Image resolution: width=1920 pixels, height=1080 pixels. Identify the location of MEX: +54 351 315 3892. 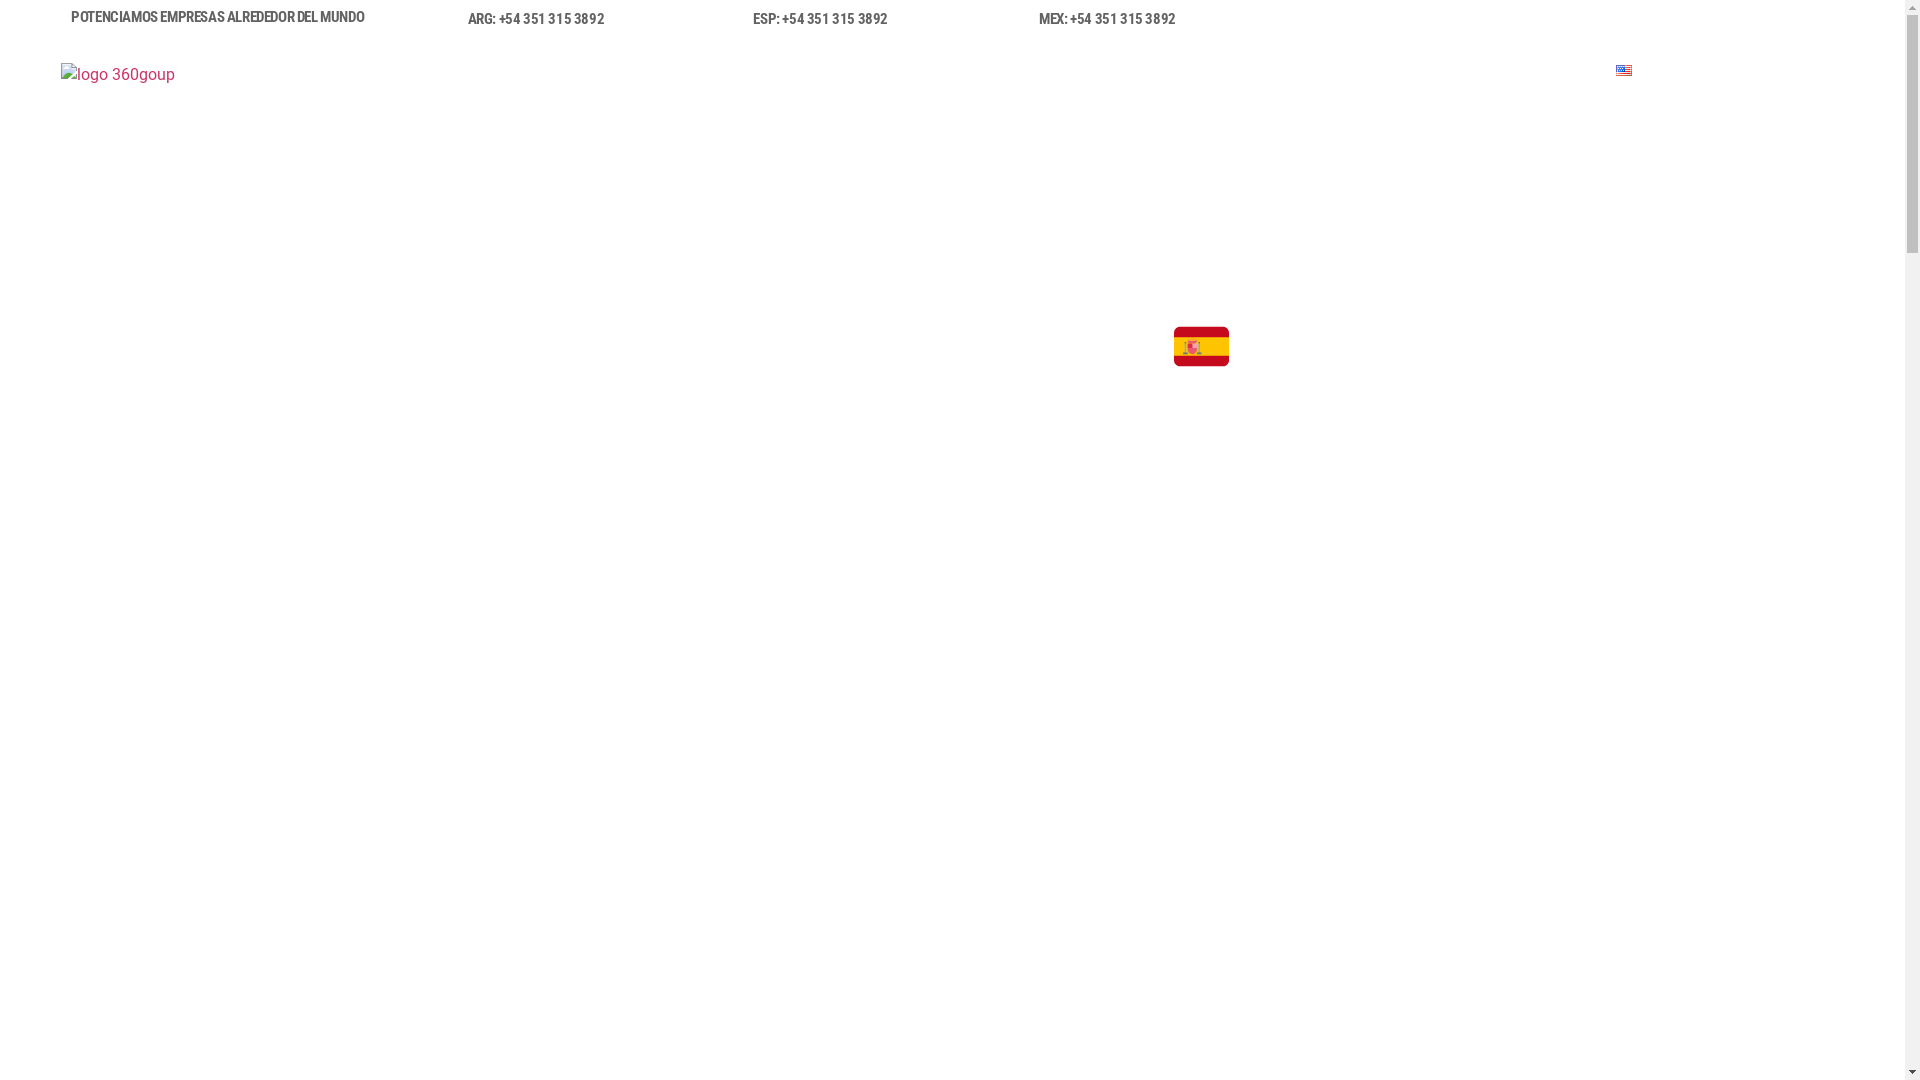
(1108, 19).